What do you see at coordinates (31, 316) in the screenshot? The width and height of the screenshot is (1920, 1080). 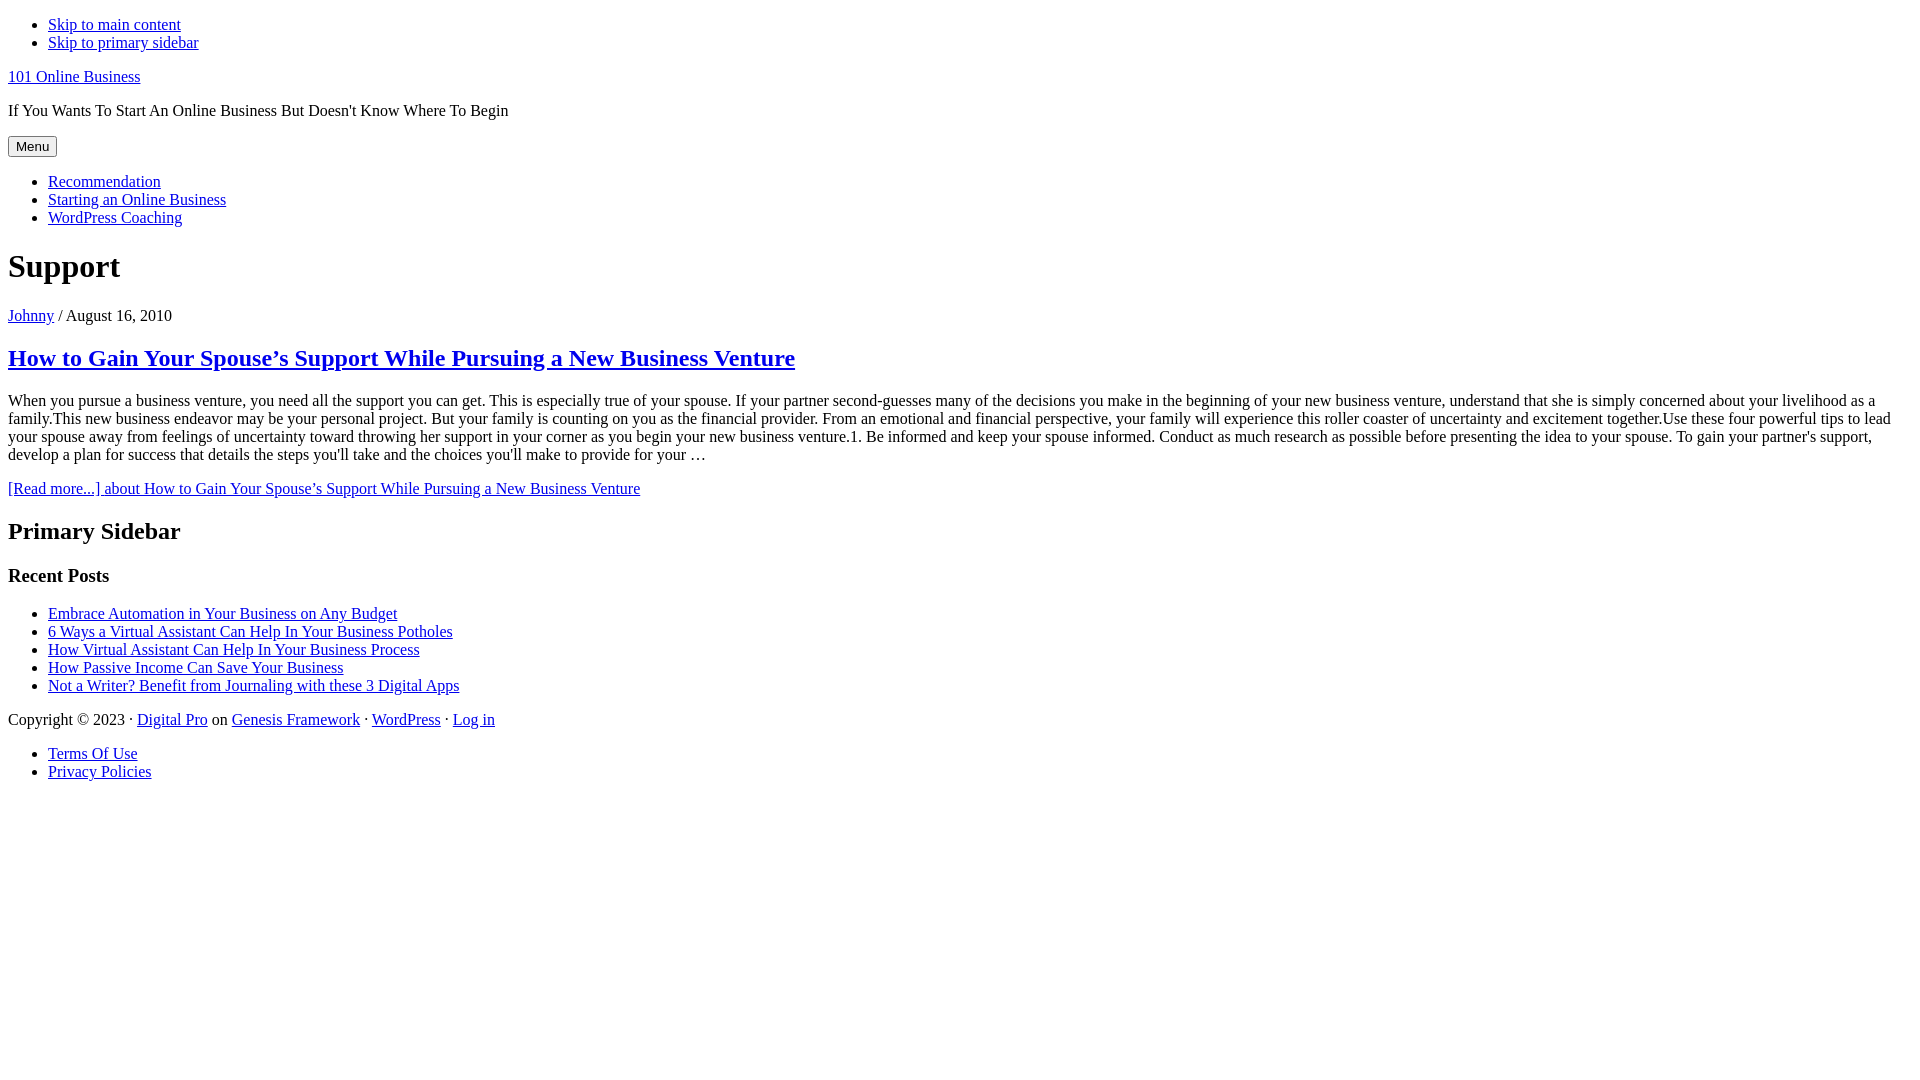 I see `Johnny` at bounding box center [31, 316].